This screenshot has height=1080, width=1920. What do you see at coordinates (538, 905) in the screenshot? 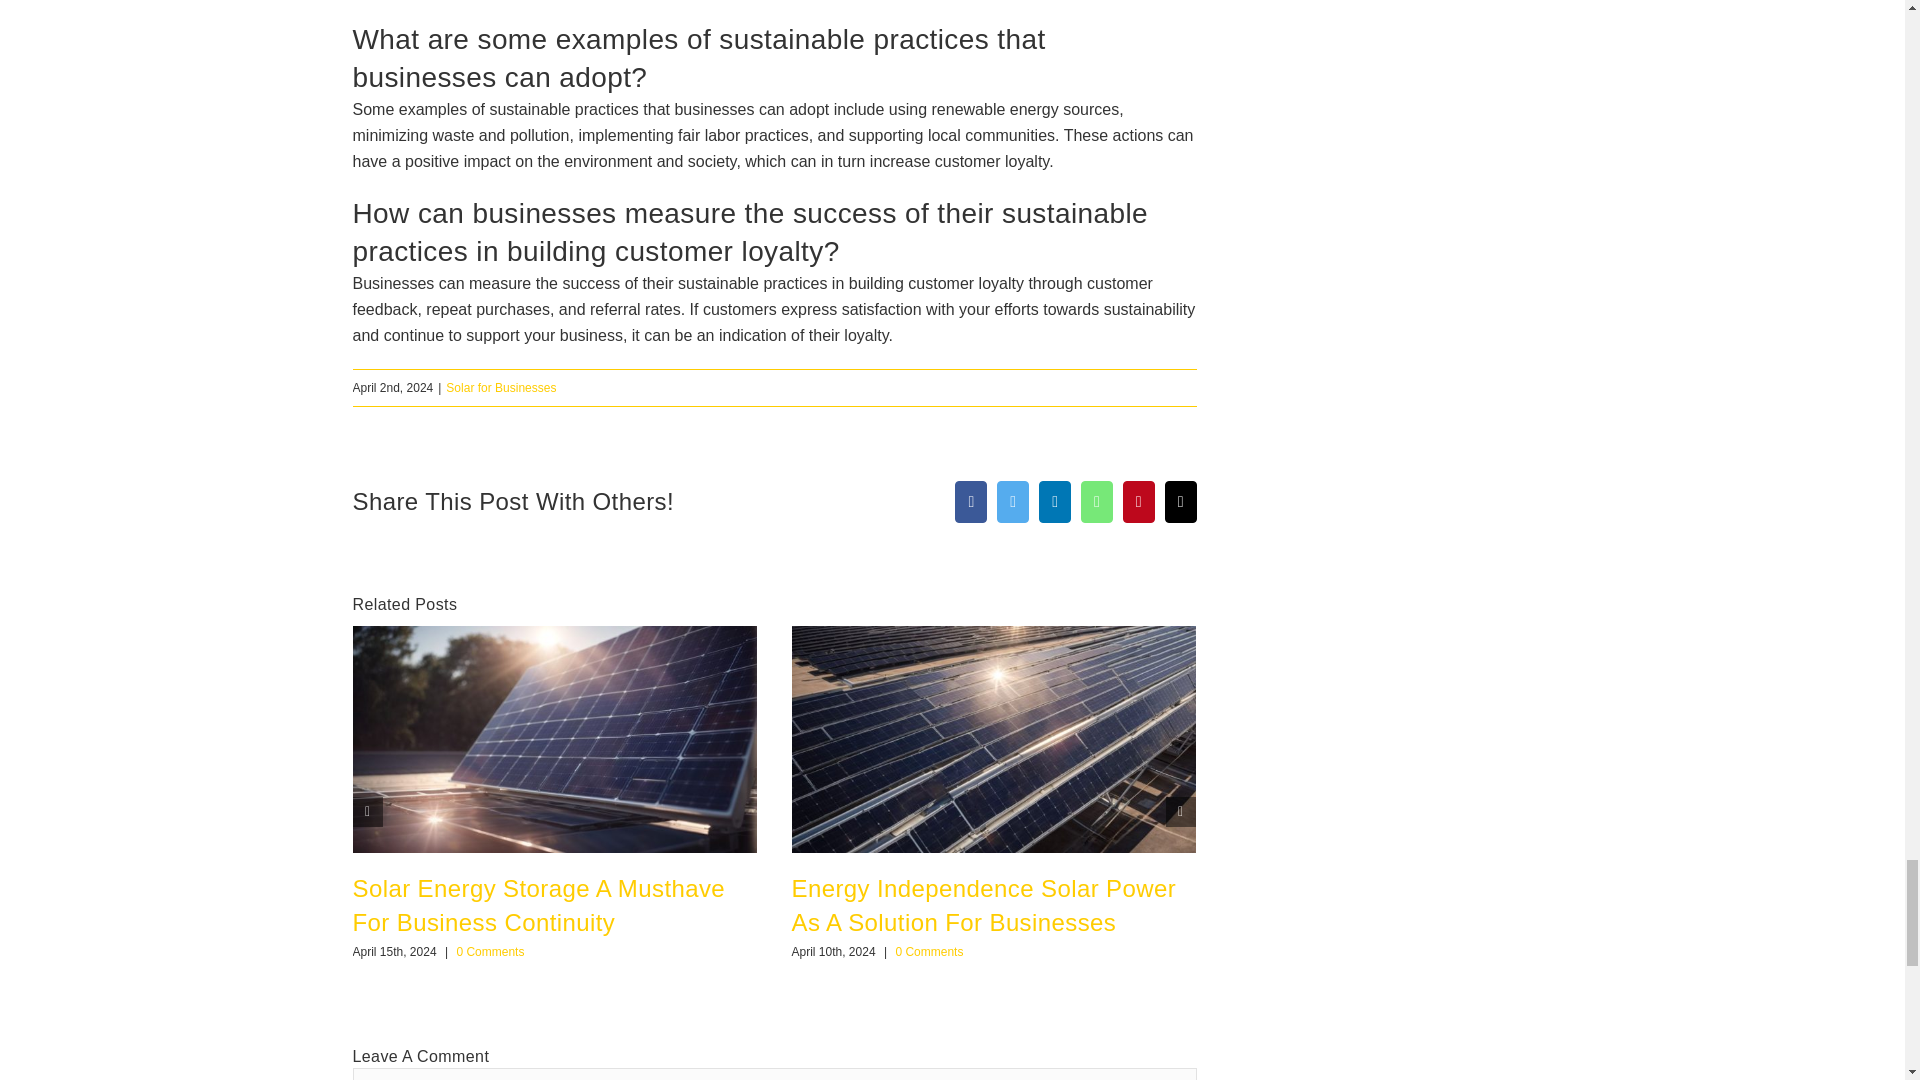
I see `Solar Energy Storage A Musthave For Business Continuity` at bounding box center [538, 905].